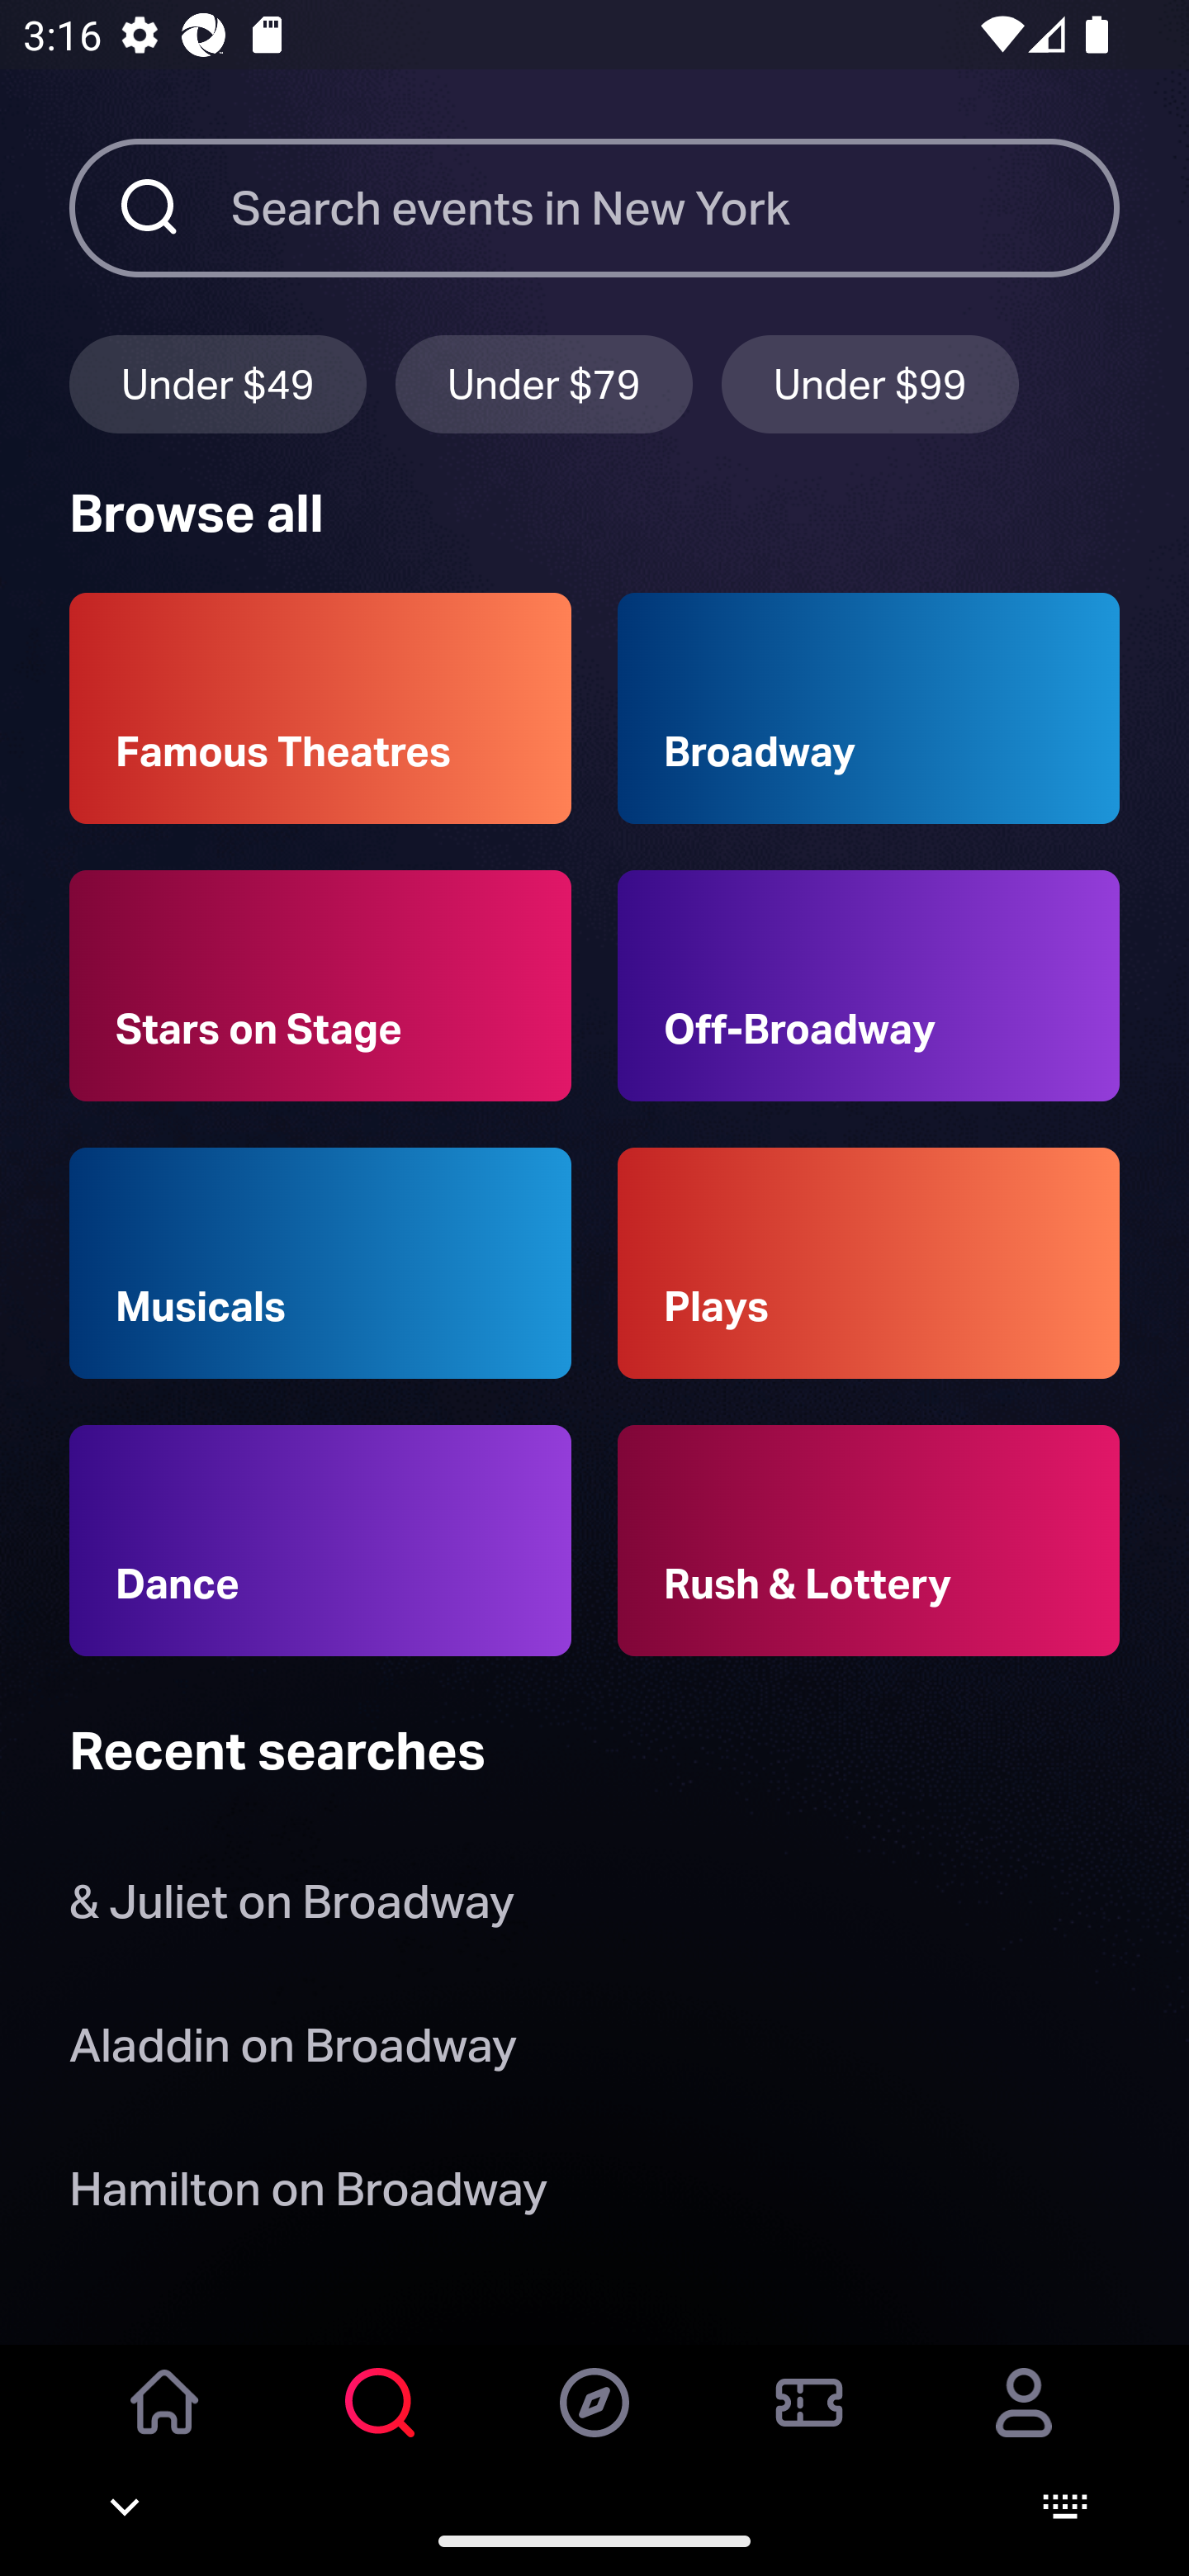 This screenshot has width=1189, height=2576. Describe the element at coordinates (292, 2051) in the screenshot. I see `Aladdin on Broadway` at that location.